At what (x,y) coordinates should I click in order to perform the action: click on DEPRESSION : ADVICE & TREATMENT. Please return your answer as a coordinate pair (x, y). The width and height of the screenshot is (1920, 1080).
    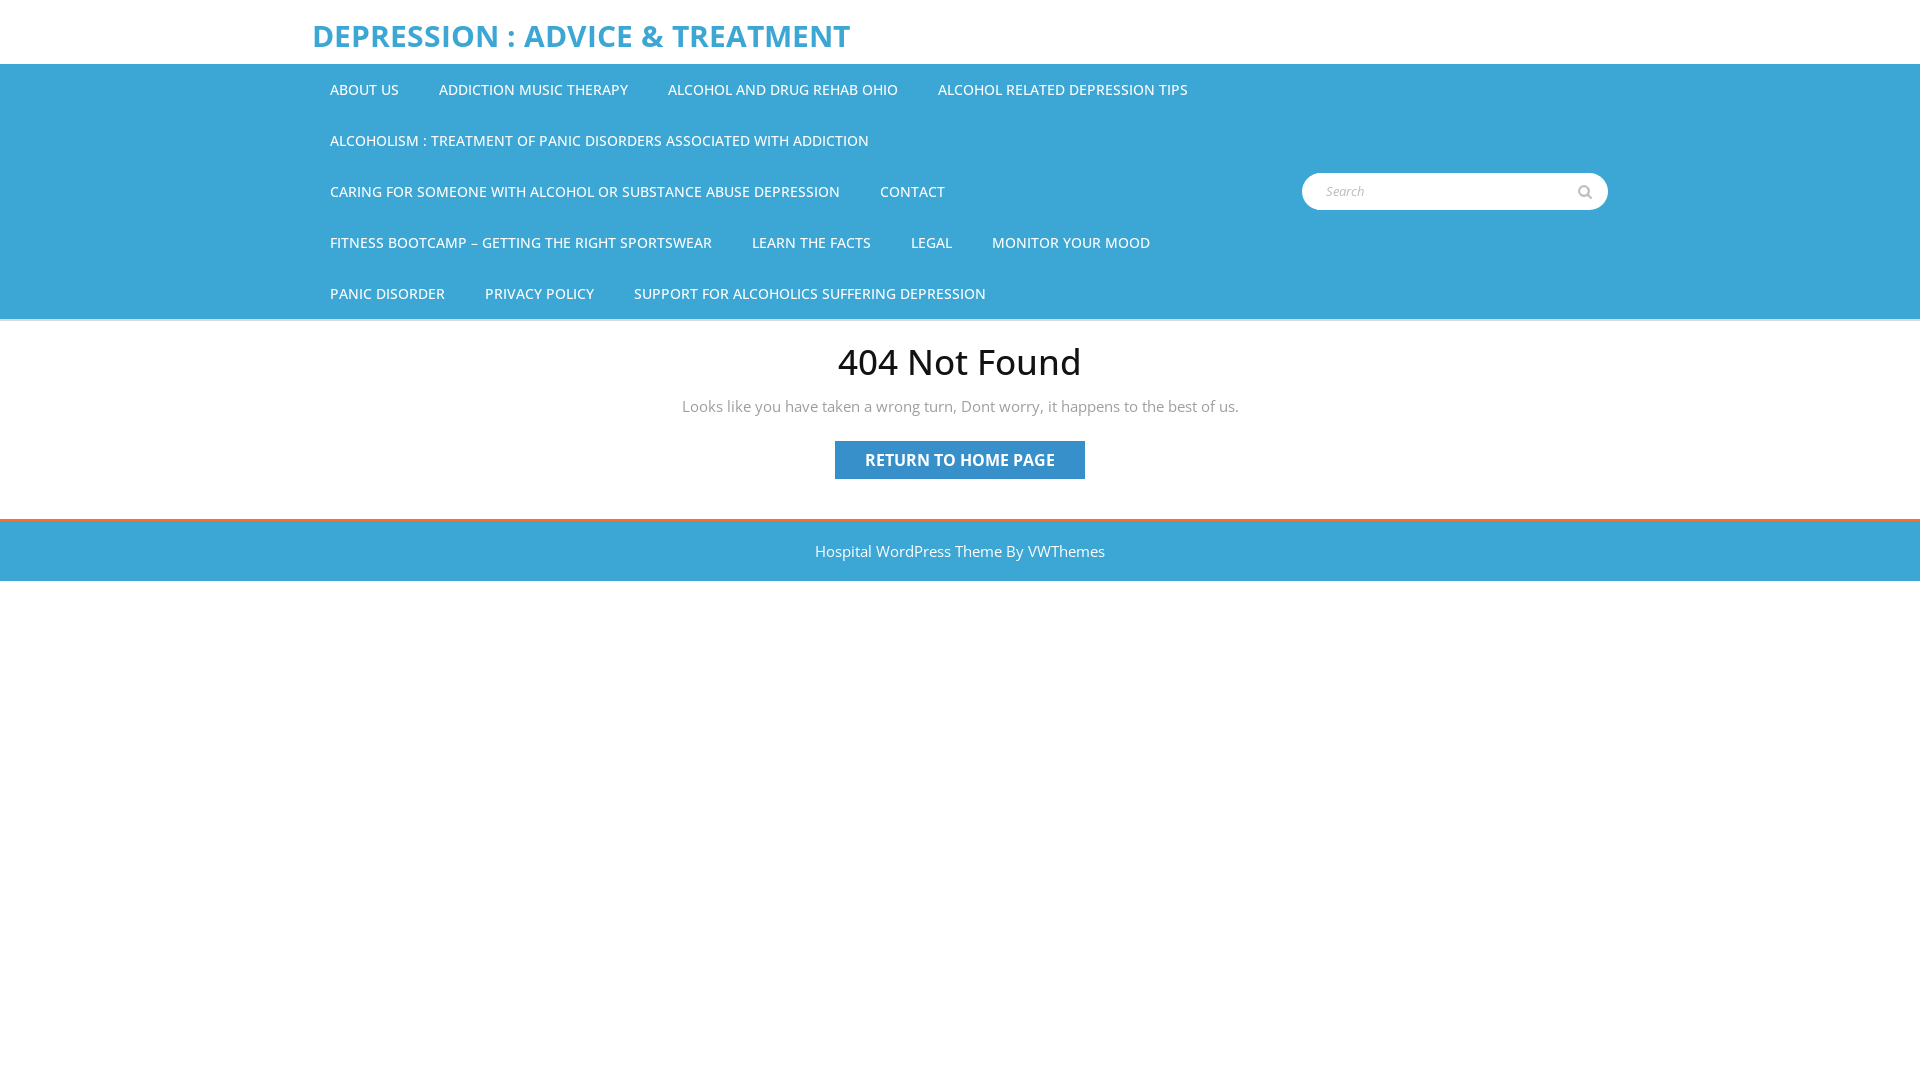
    Looking at the image, I should click on (581, 36).